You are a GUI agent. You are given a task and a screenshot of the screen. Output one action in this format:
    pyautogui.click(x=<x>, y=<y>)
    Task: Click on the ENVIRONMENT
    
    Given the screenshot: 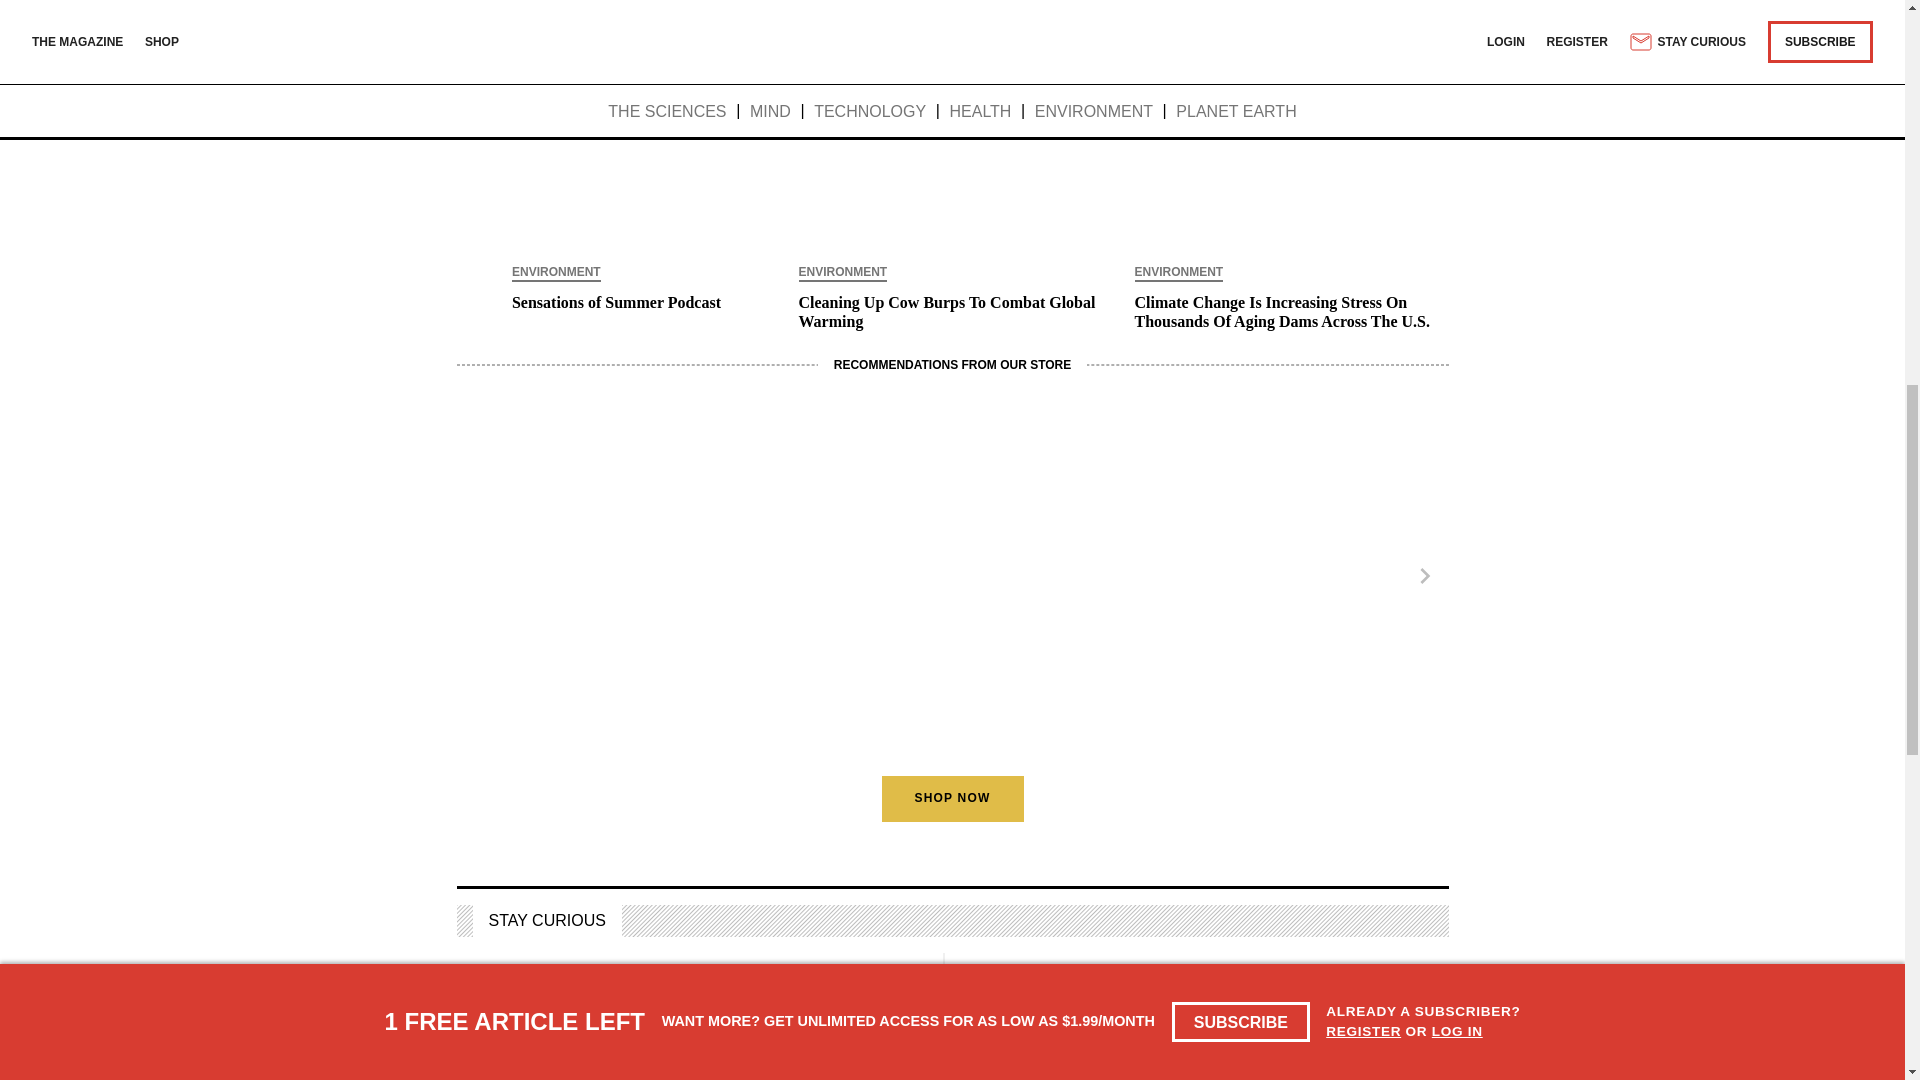 What is the action you would take?
    pyautogui.click(x=556, y=273)
    